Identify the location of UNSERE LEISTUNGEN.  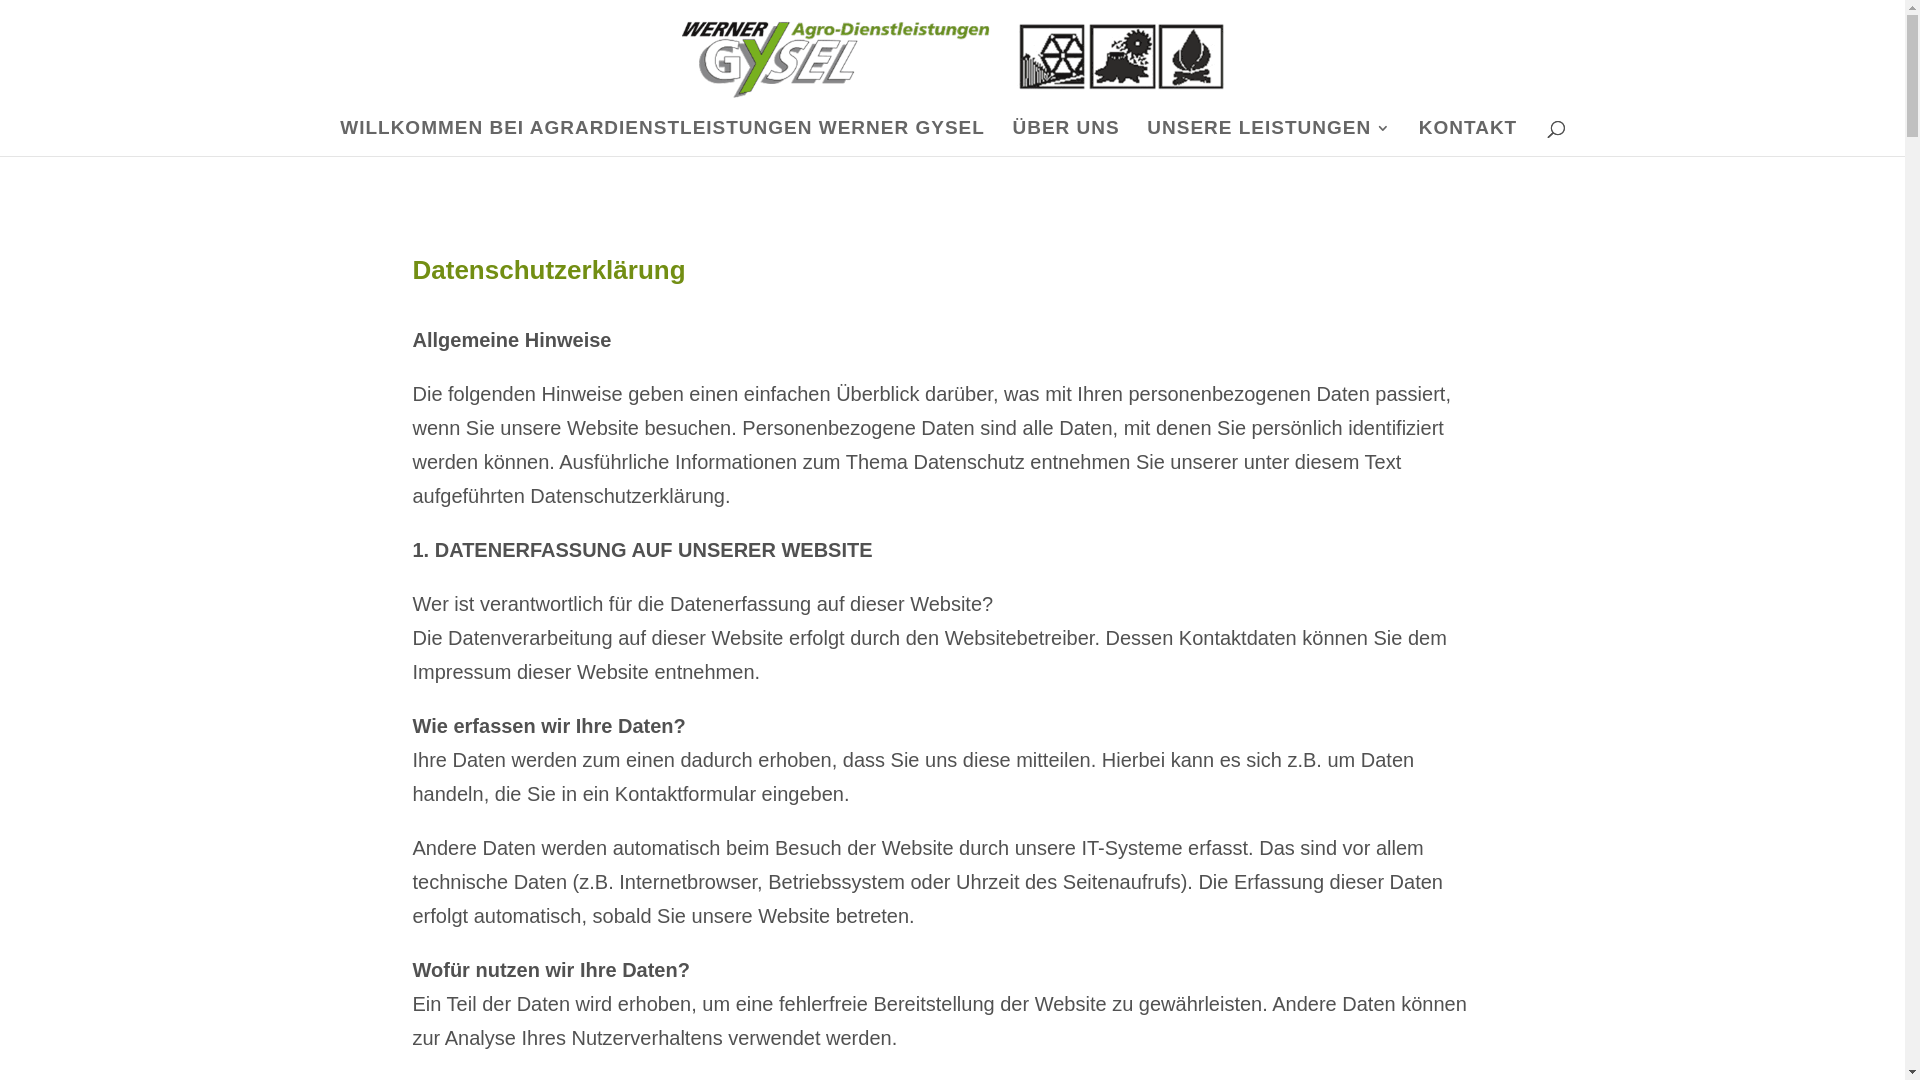
(1269, 138).